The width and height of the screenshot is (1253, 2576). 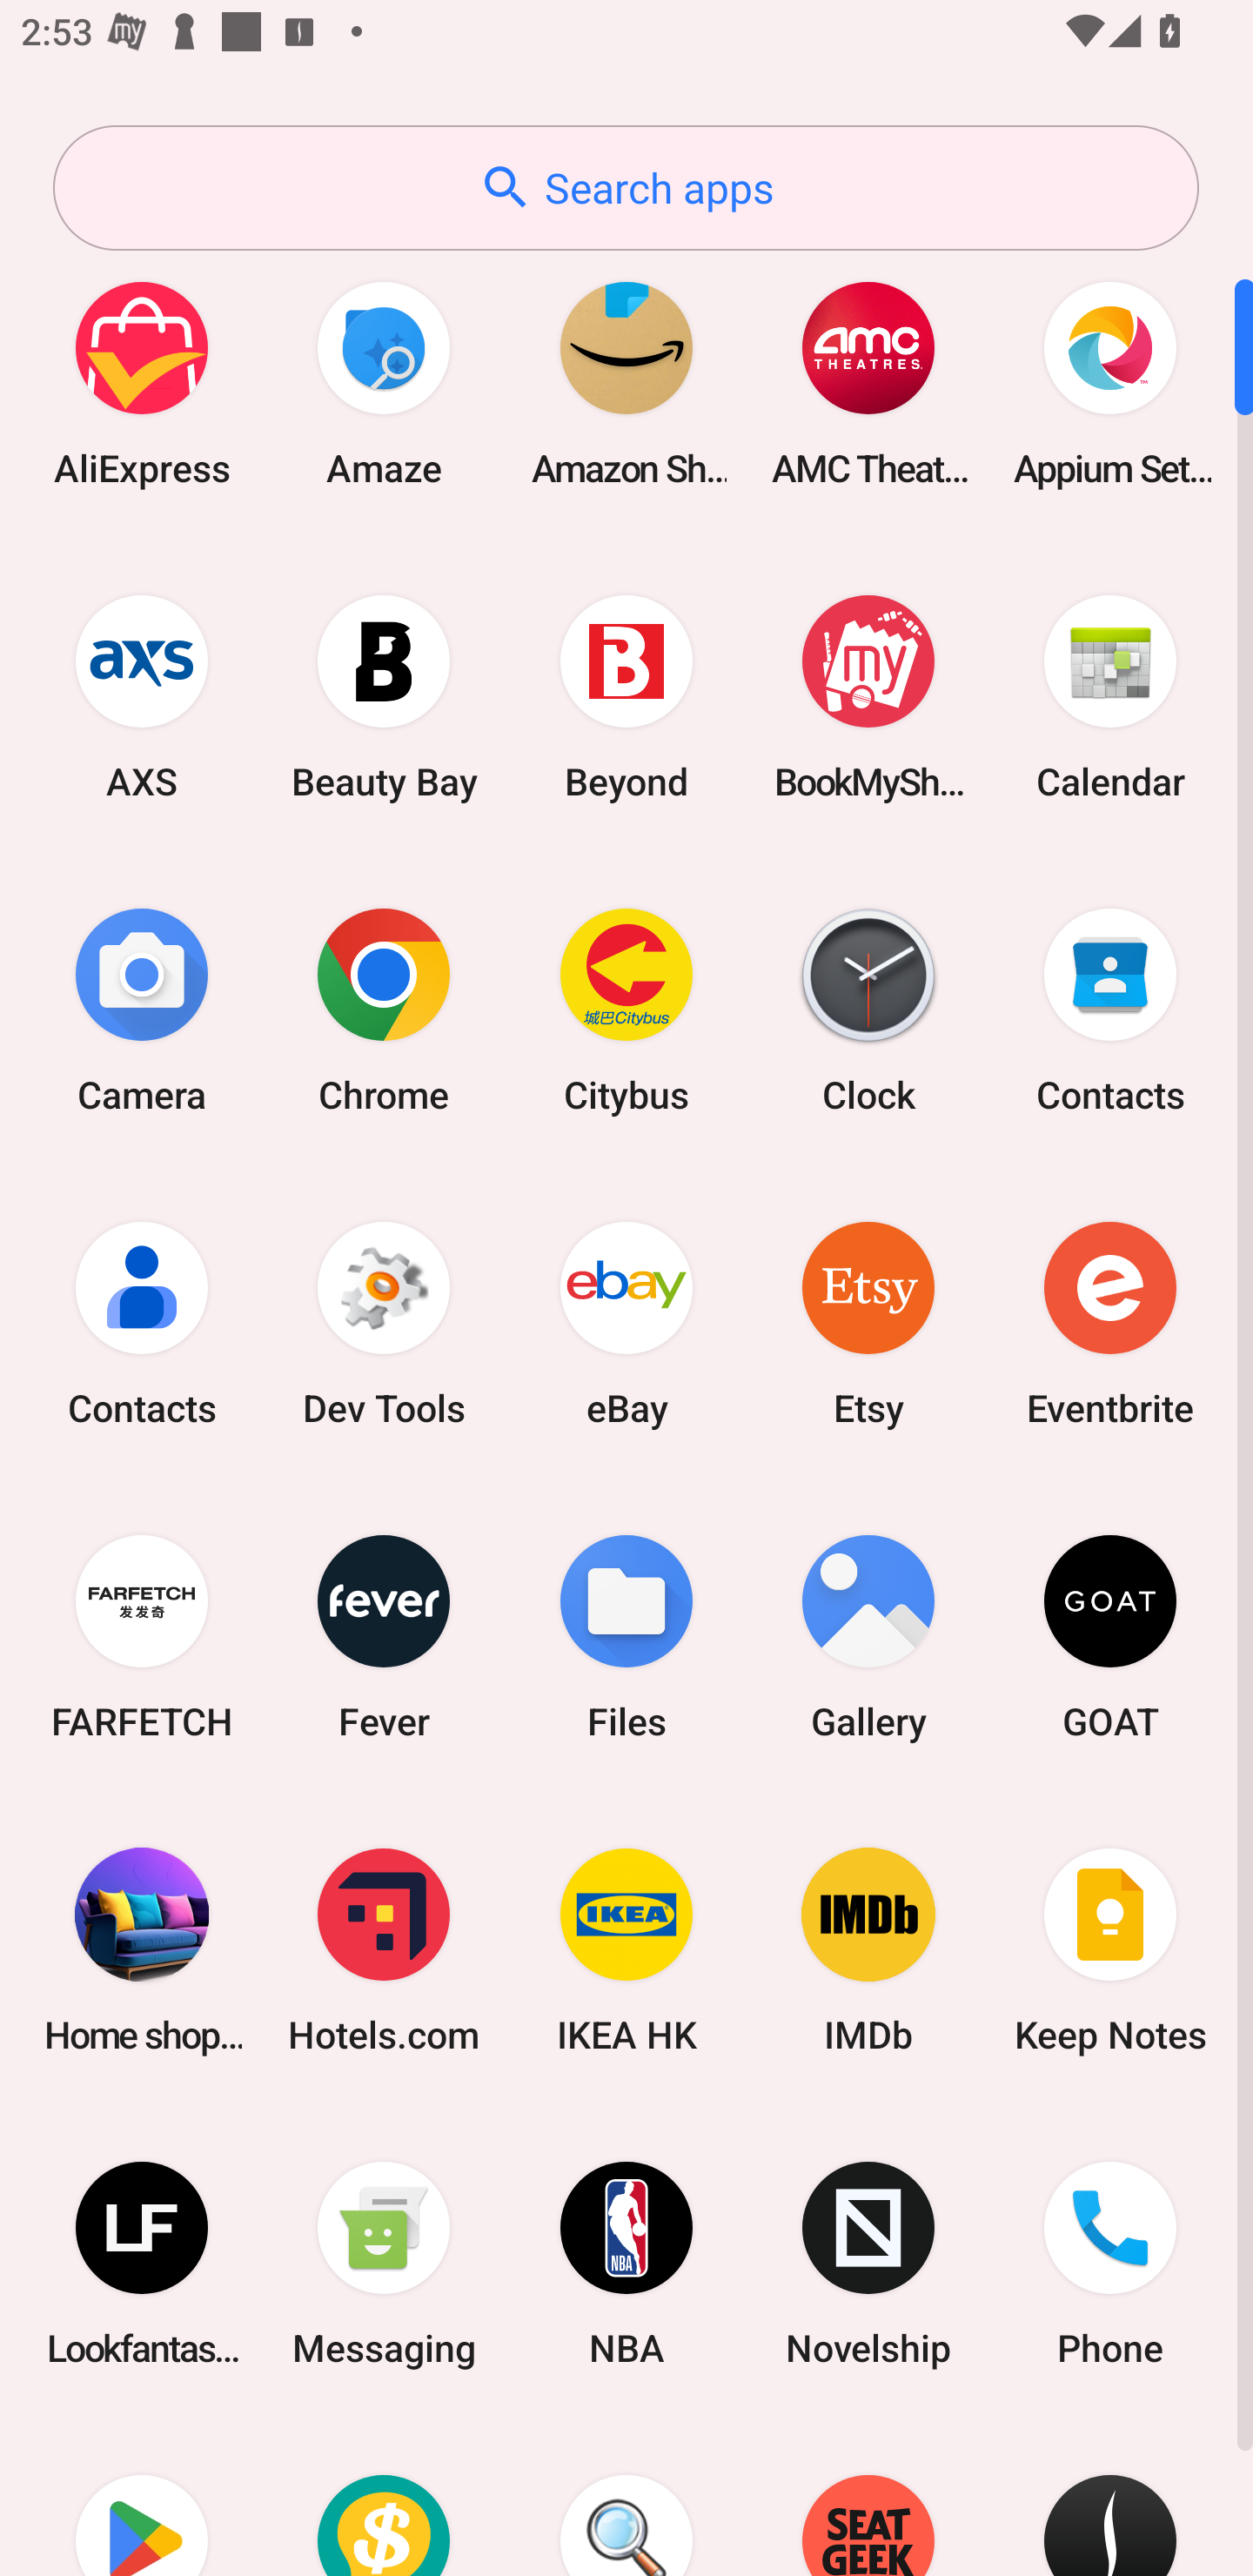 I want to click on Price, so click(x=384, y=2499).